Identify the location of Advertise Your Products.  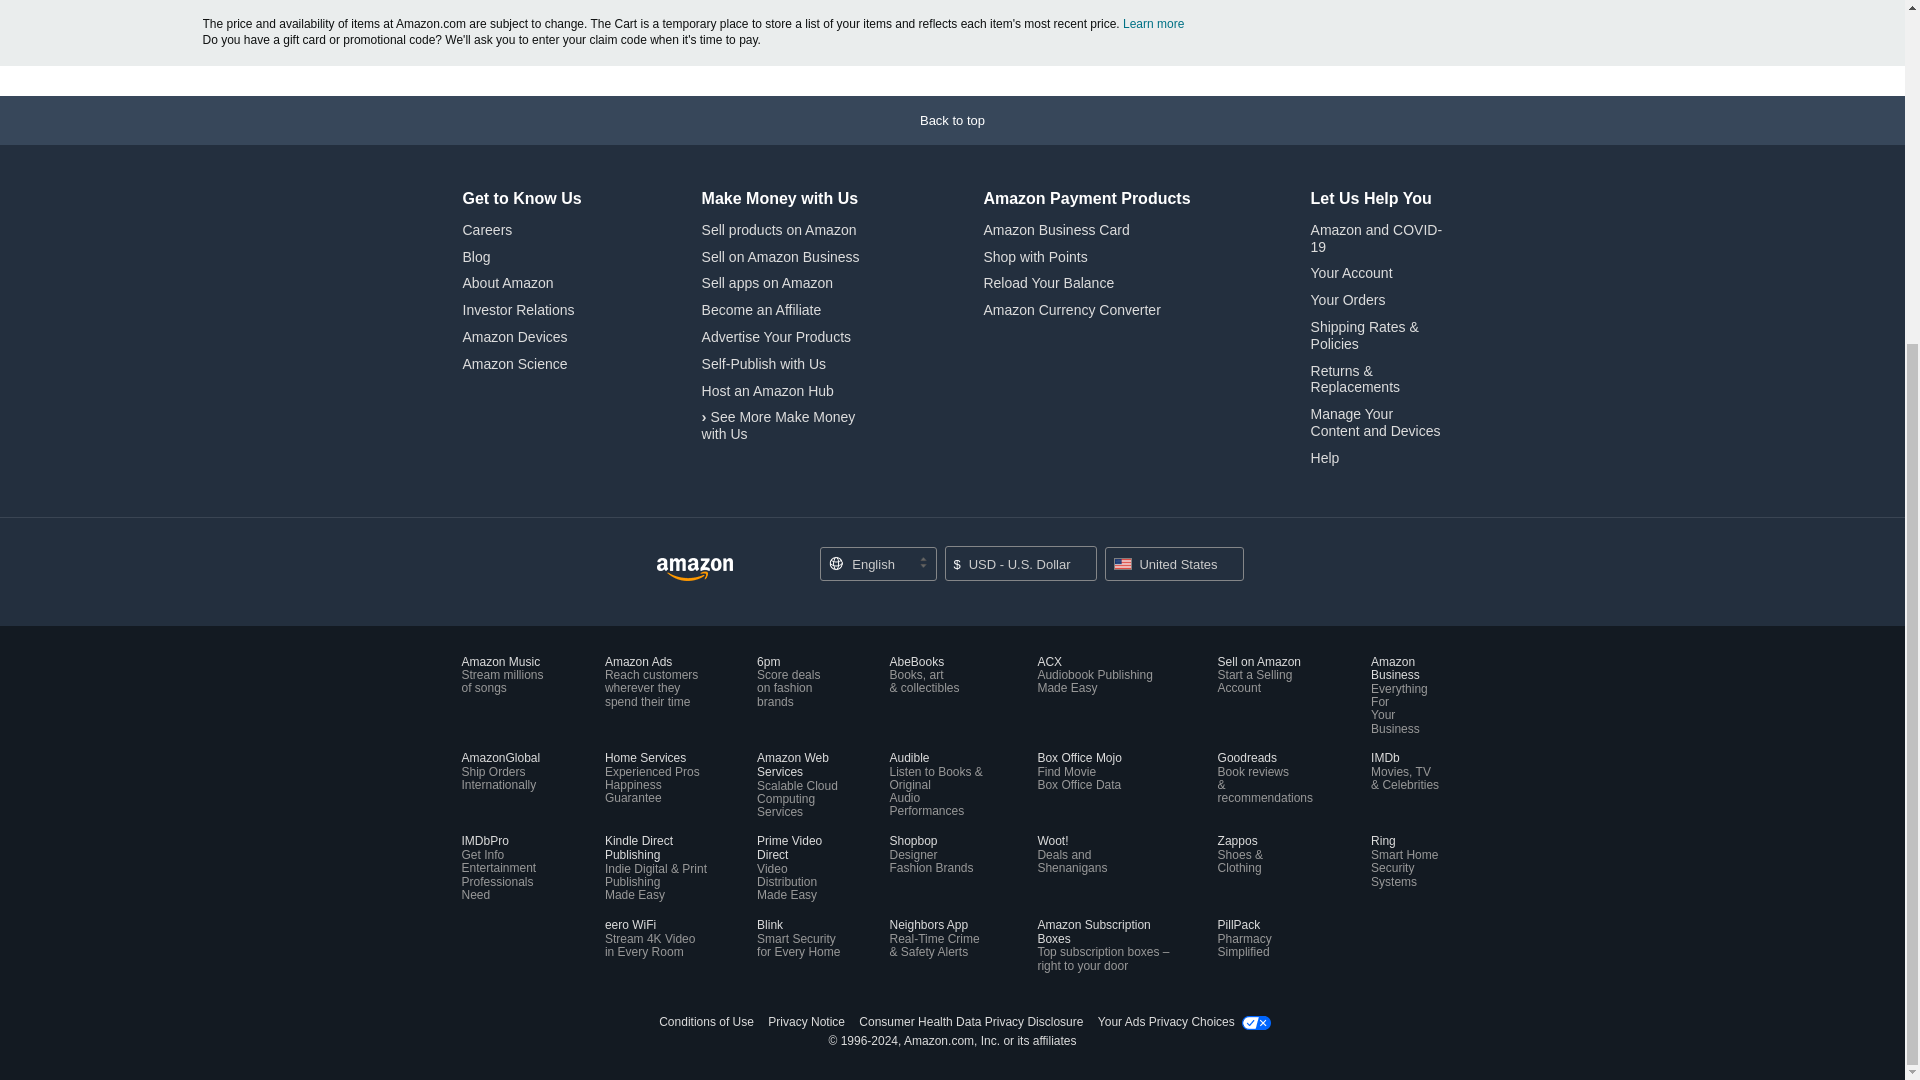
(776, 336).